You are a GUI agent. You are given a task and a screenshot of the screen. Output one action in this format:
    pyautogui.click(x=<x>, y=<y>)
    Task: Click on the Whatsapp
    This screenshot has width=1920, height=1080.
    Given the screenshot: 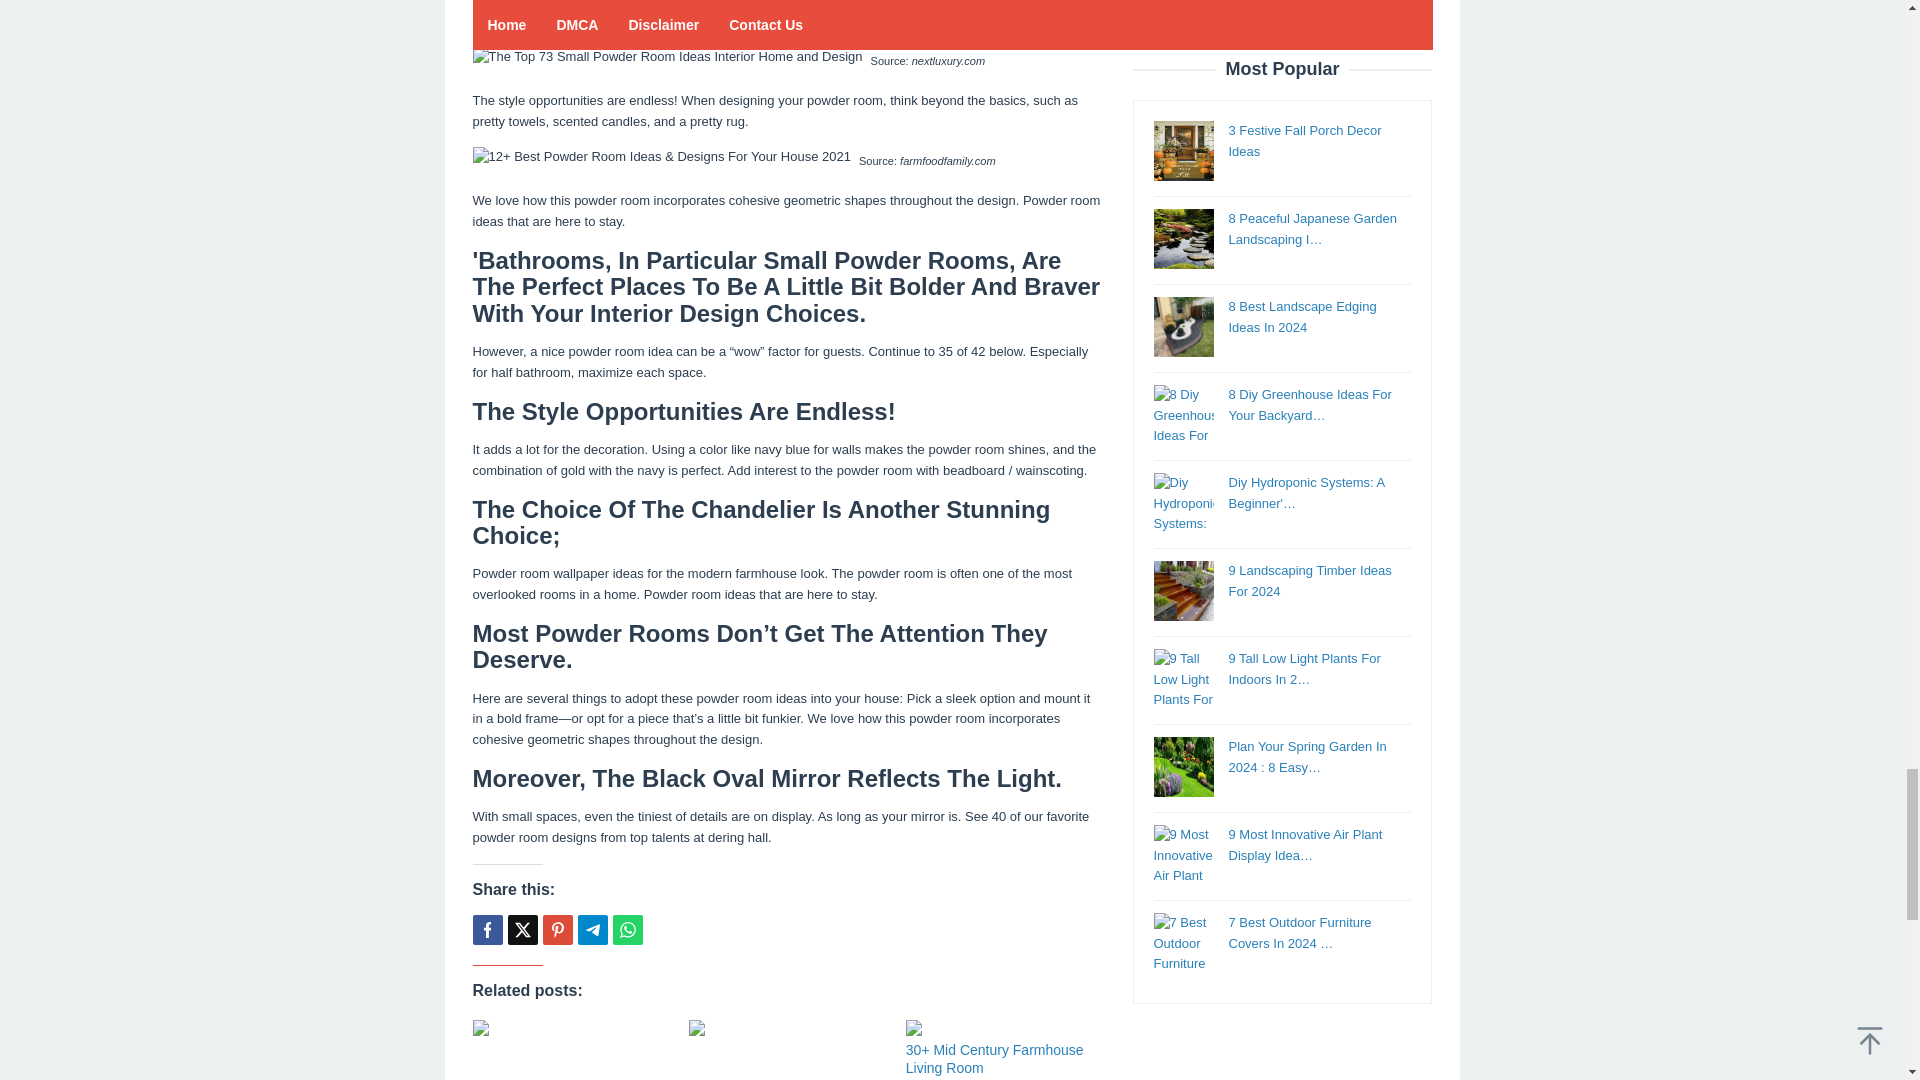 What is the action you would take?
    pyautogui.click(x=626, y=930)
    